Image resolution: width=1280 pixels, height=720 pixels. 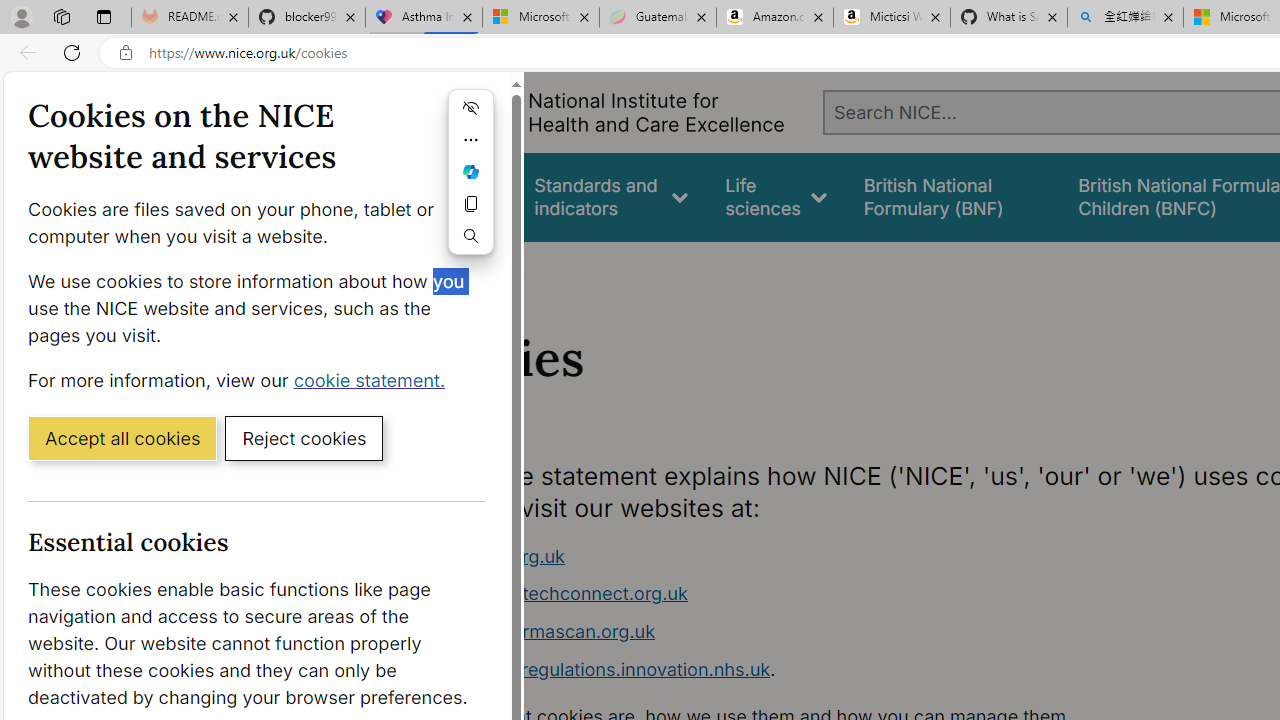 What do you see at coordinates (458, 196) in the screenshot?
I see `Guidance` at bounding box center [458, 196].